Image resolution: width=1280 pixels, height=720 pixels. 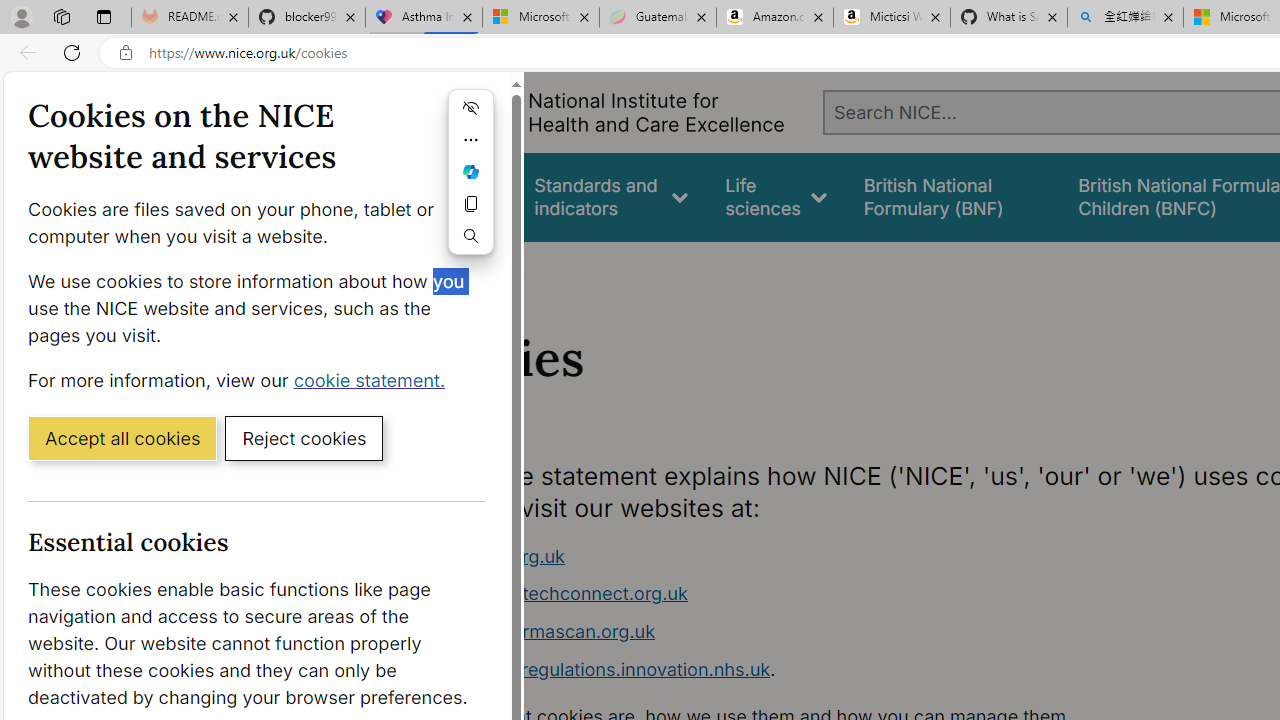 What do you see at coordinates (458, 196) in the screenshot?
I see `Guidance` at bounding box center [458, 196].